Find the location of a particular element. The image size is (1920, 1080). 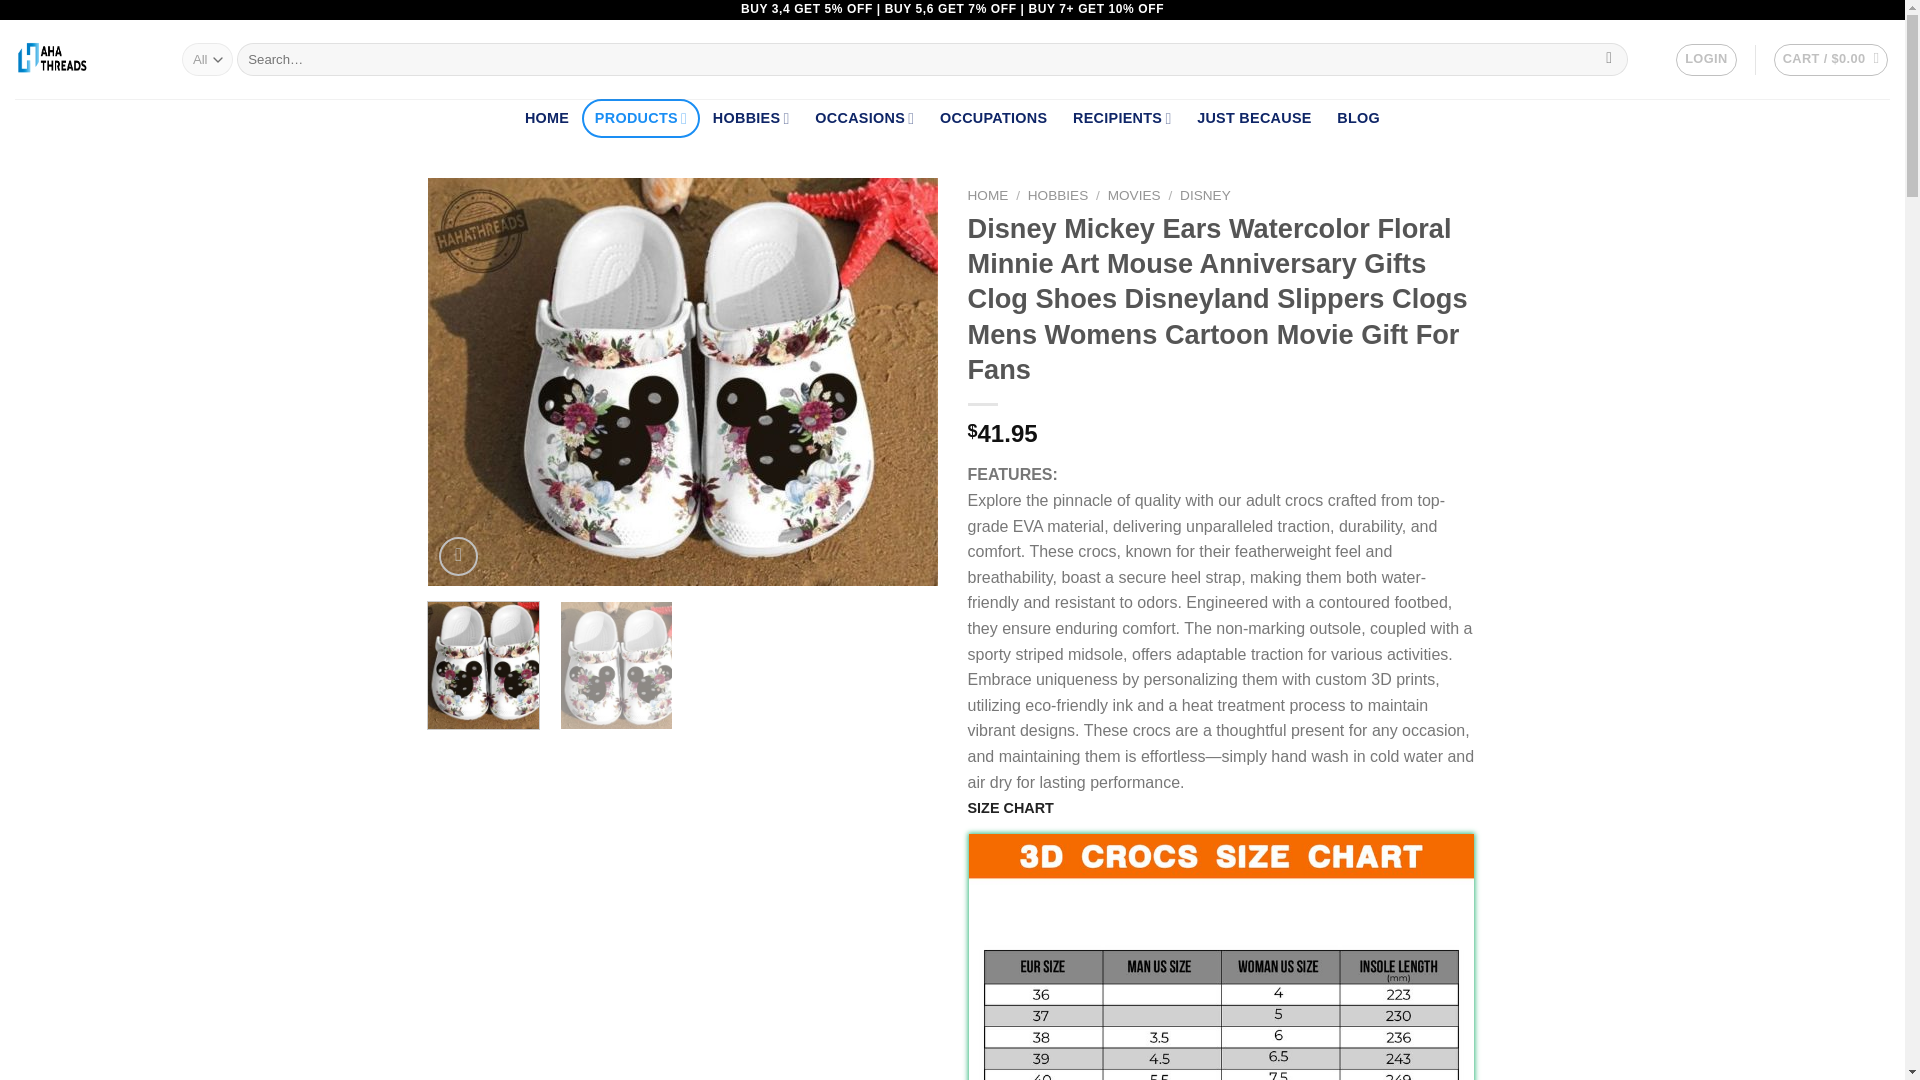

HOME is located at coordinates (546, 118).